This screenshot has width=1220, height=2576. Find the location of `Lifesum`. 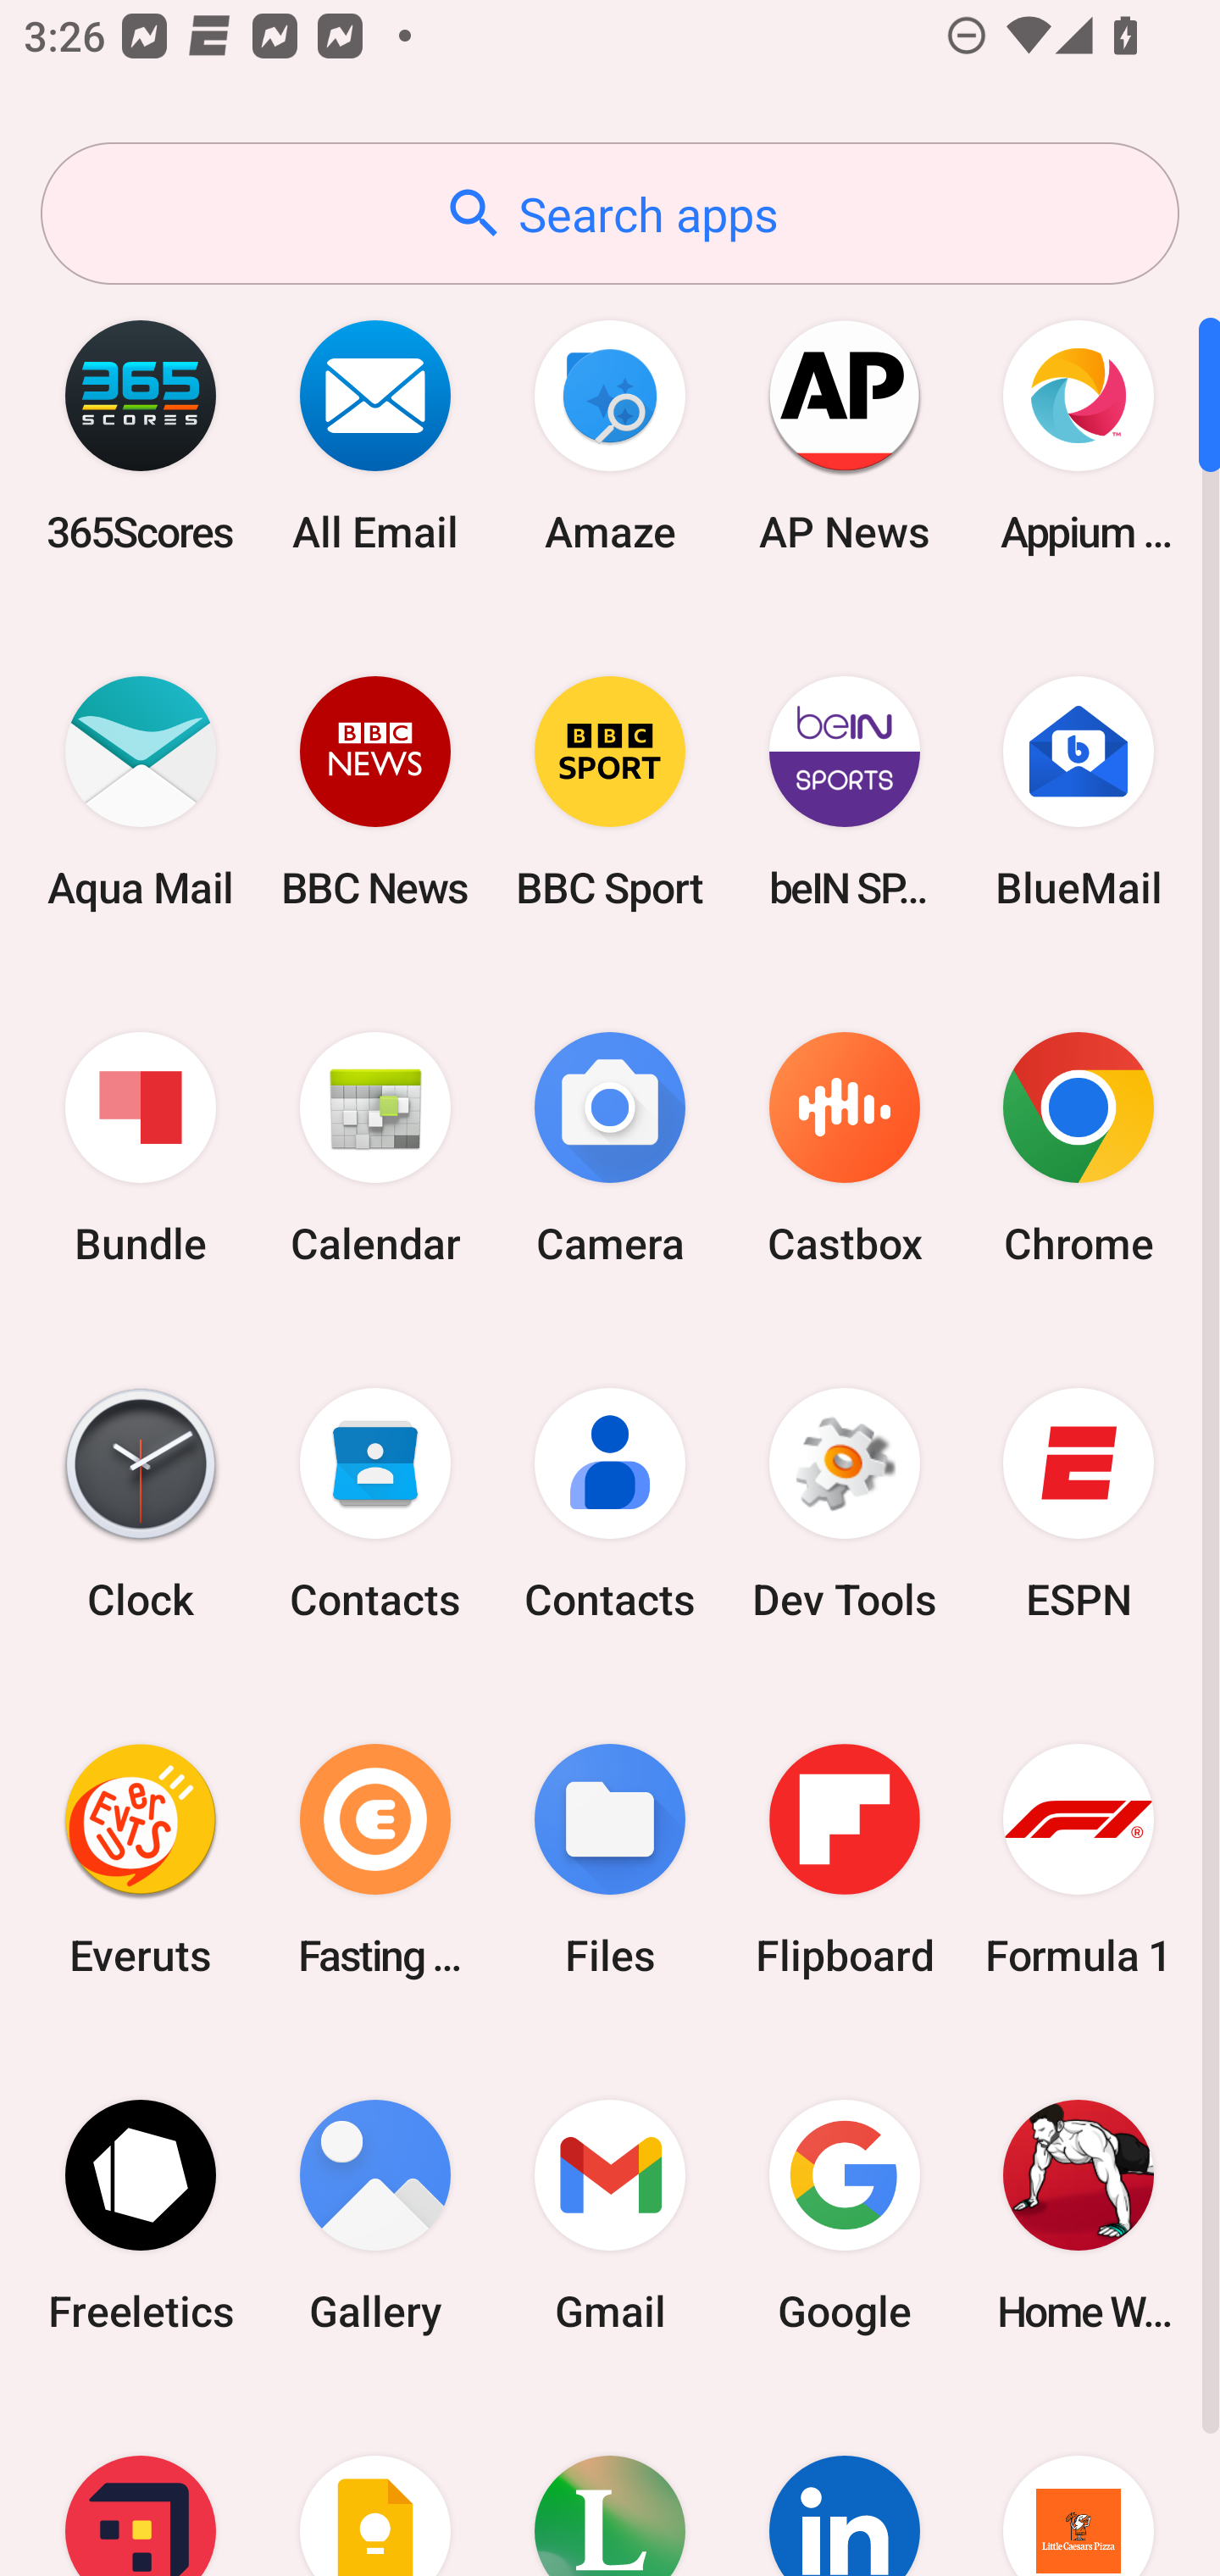

Lifesum is located at coordinates (610, 2484).